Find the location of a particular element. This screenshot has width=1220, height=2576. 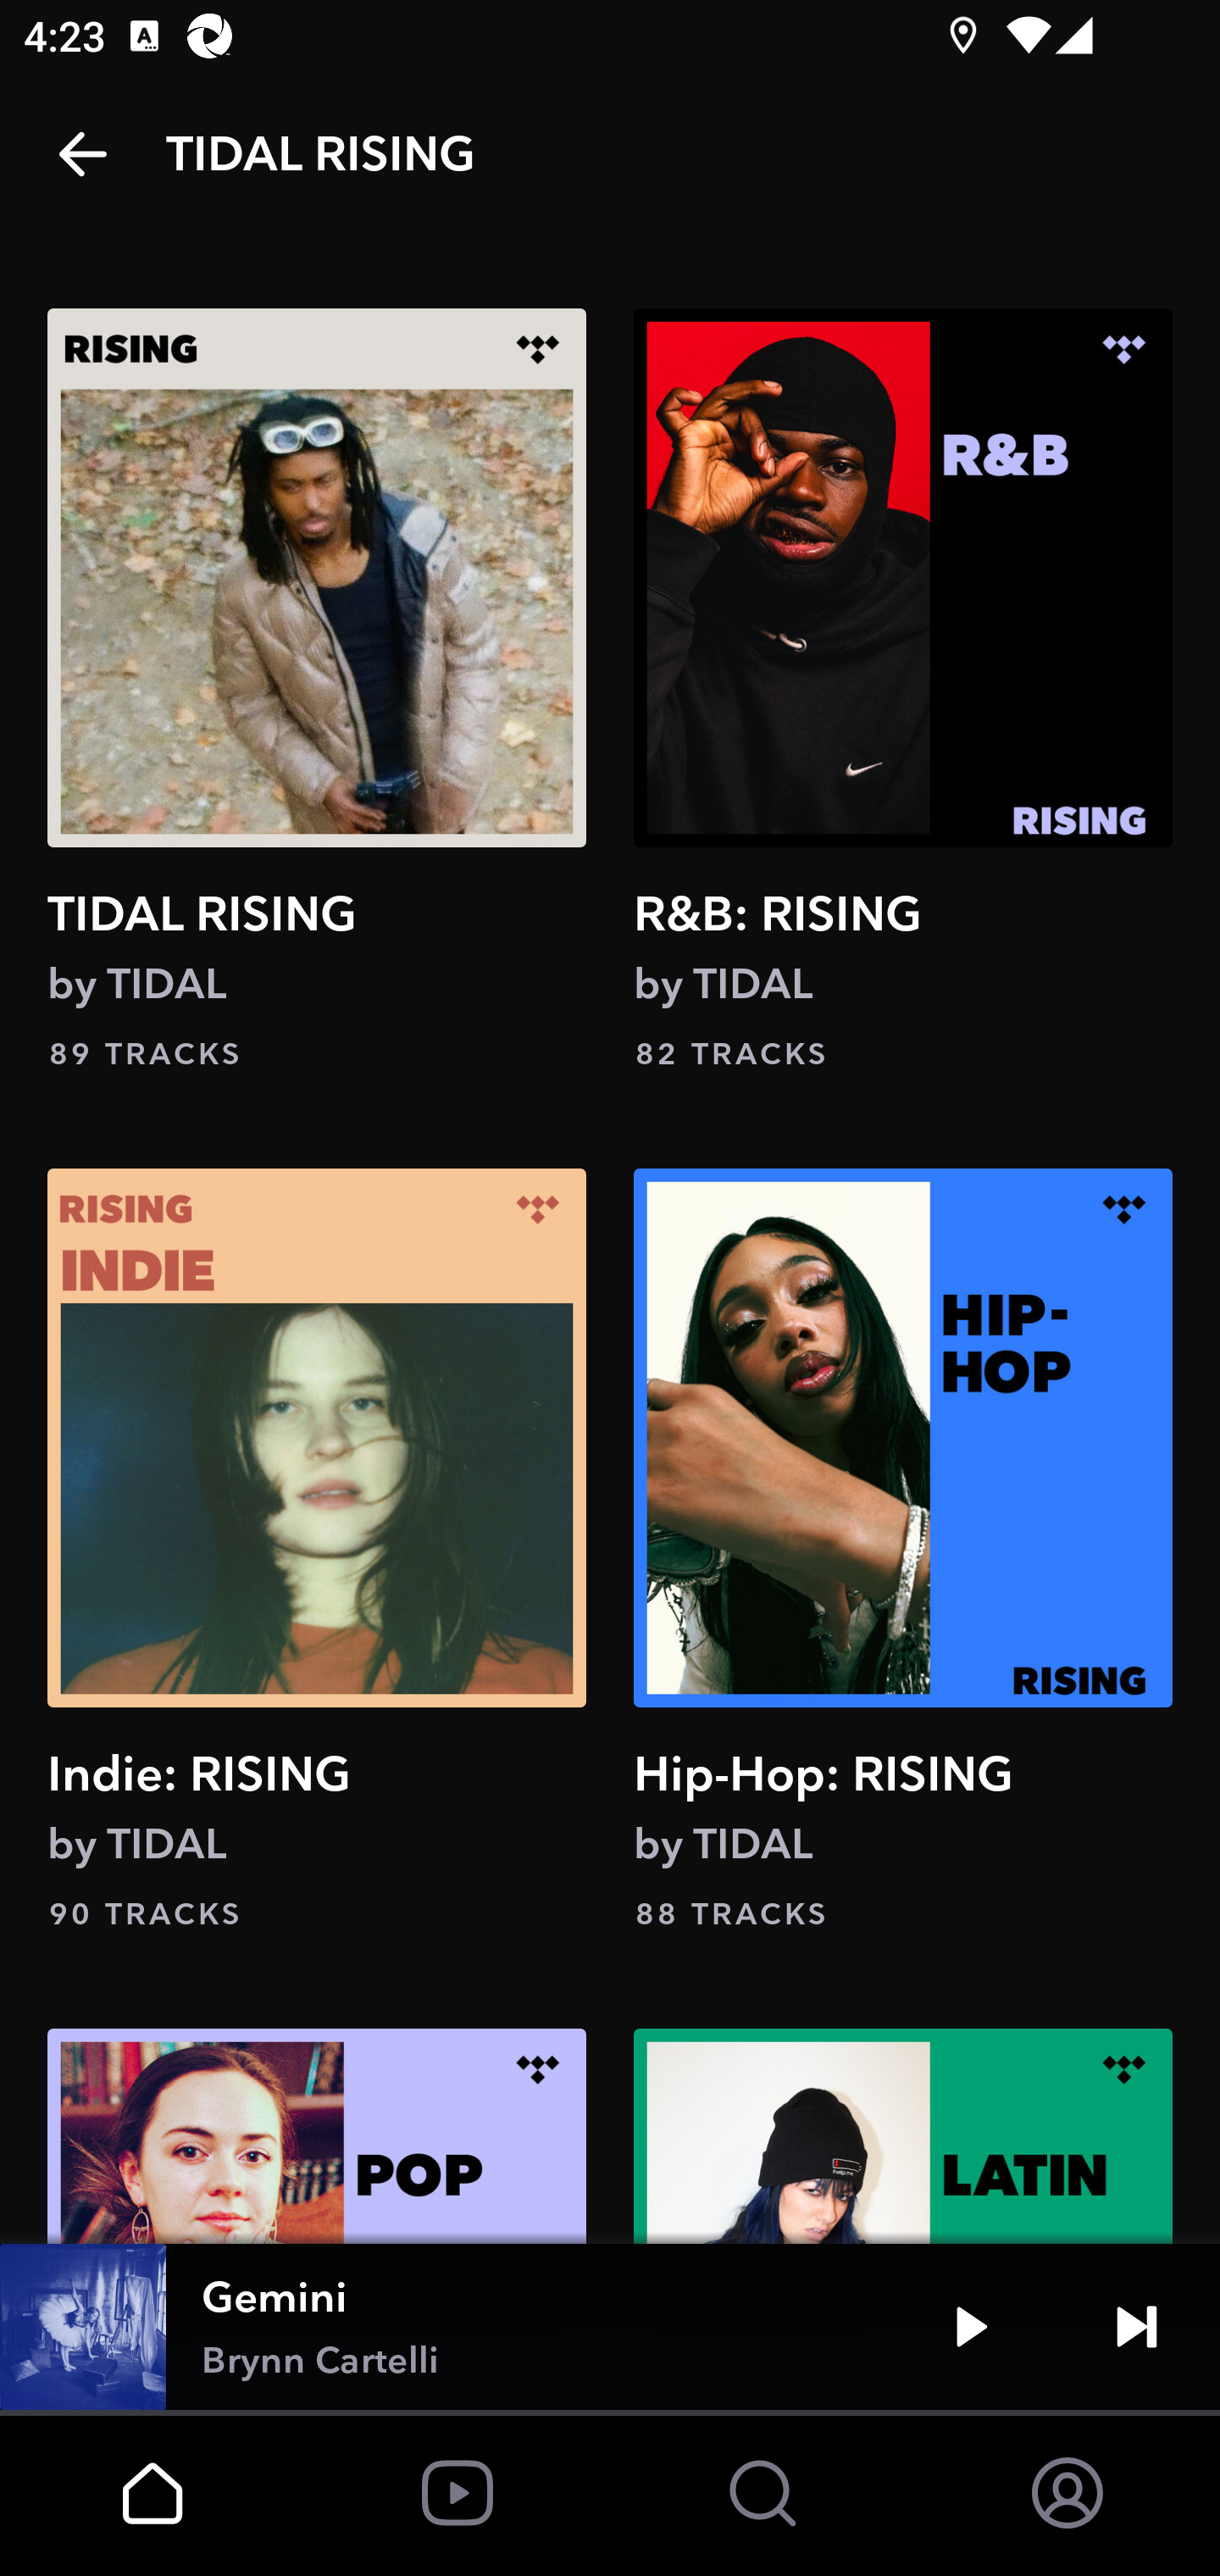

Indie: RISING by TIDAL 90 TRACKS is located at coordinates (317, 1552).